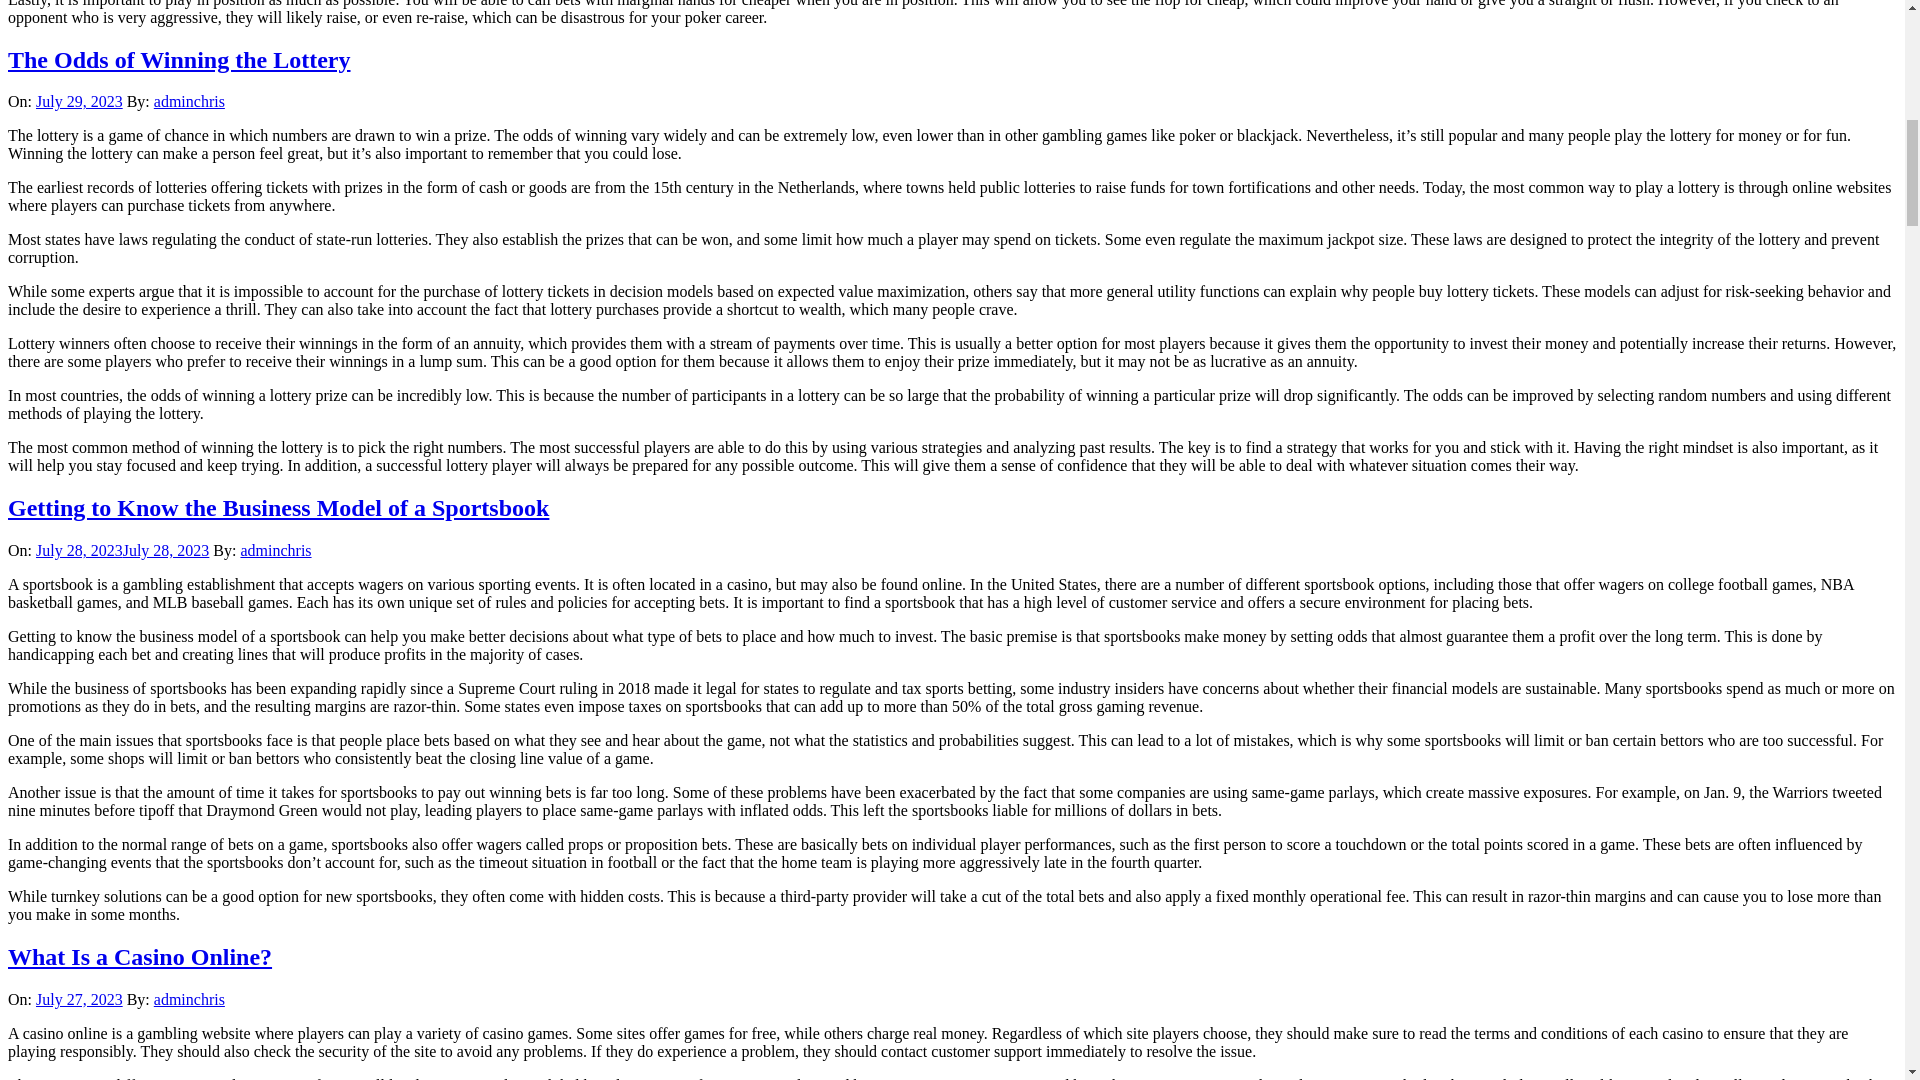 This screenshot has height=1080, width=1920. Describe the element at coordinates (79, 101) in the screenshot. I see `July 29, 2023` at that location.